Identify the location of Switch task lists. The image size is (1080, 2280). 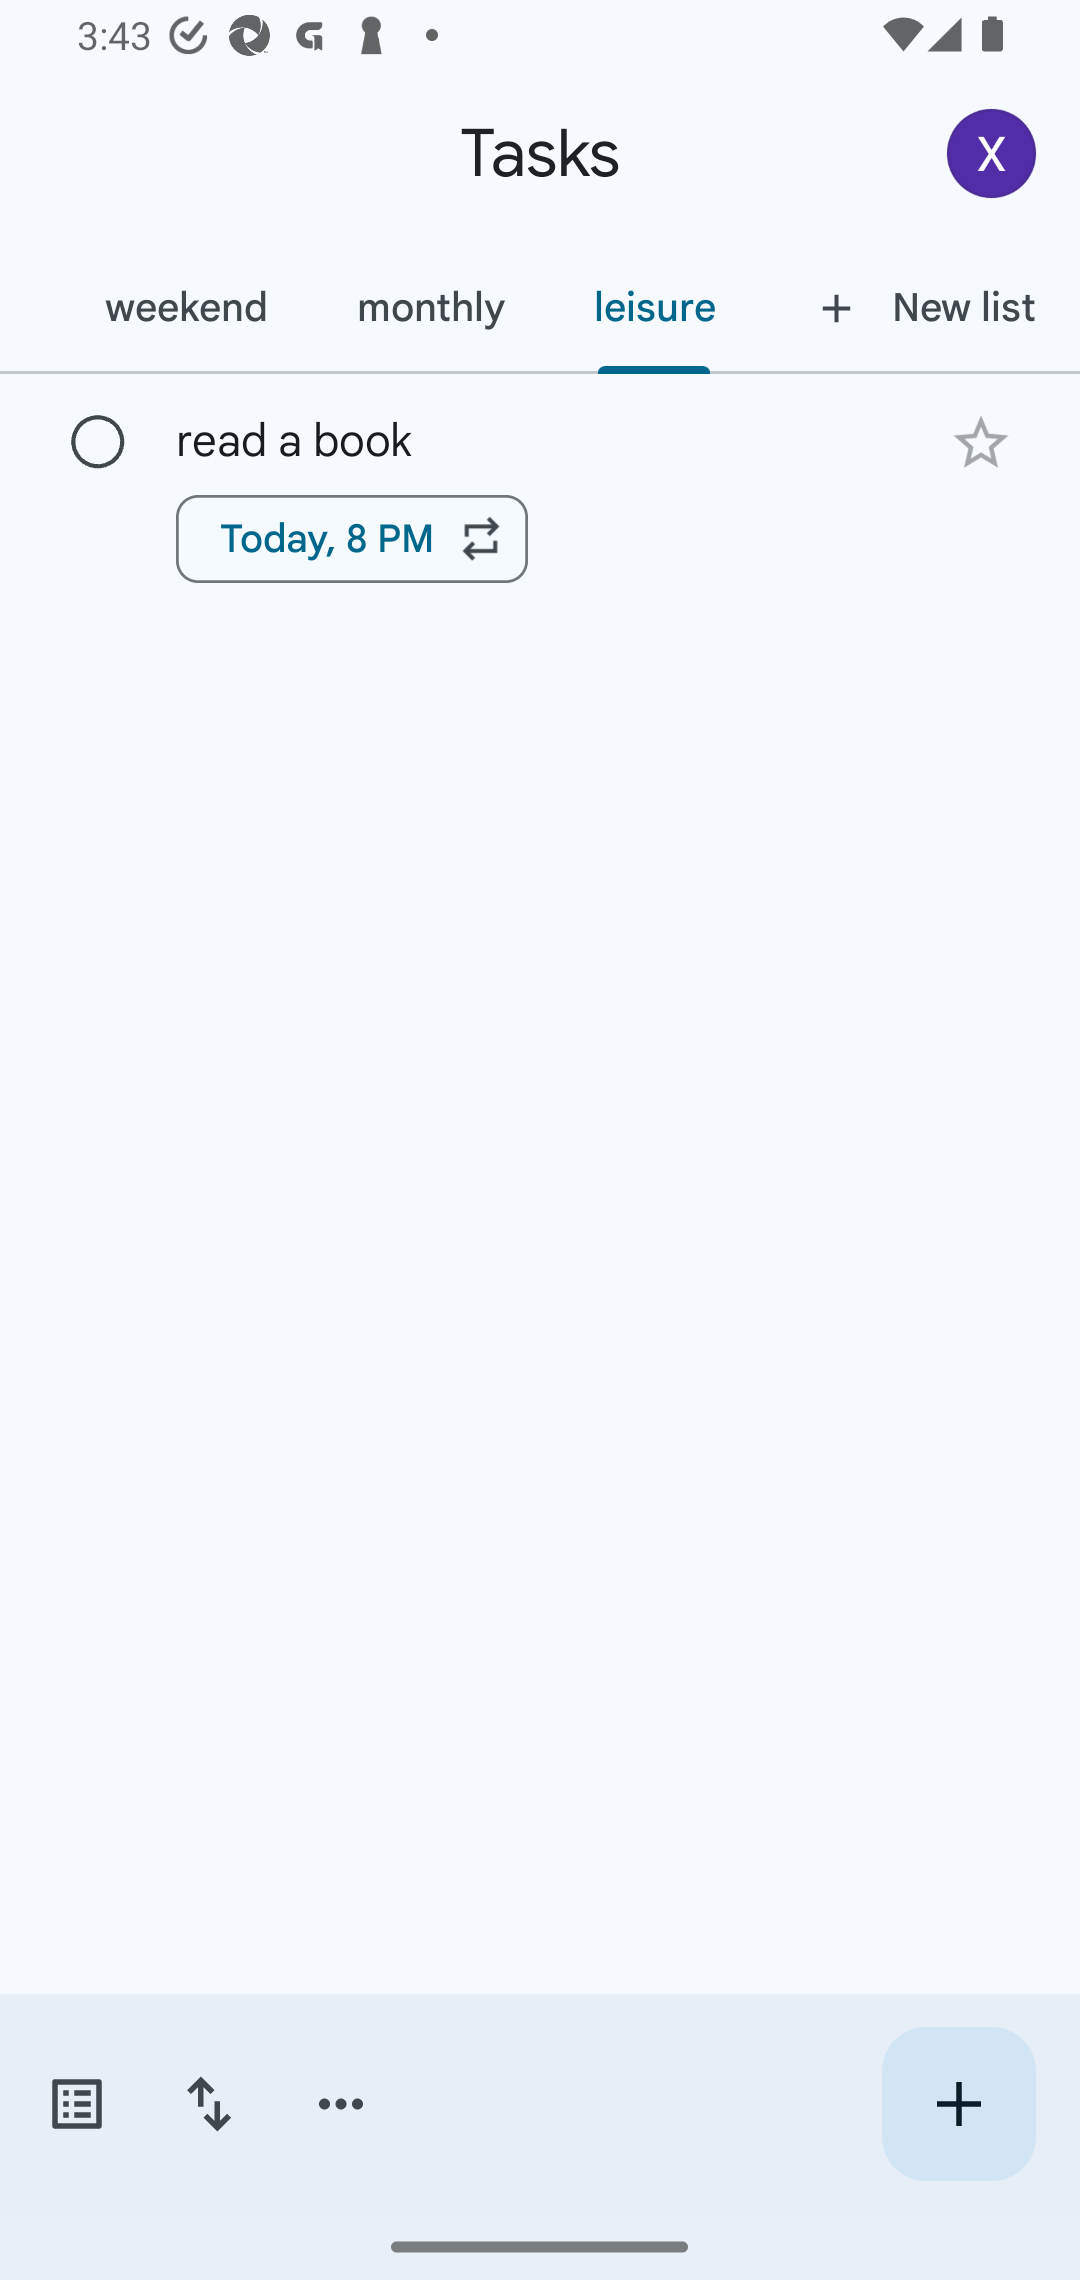
(76, 2104).